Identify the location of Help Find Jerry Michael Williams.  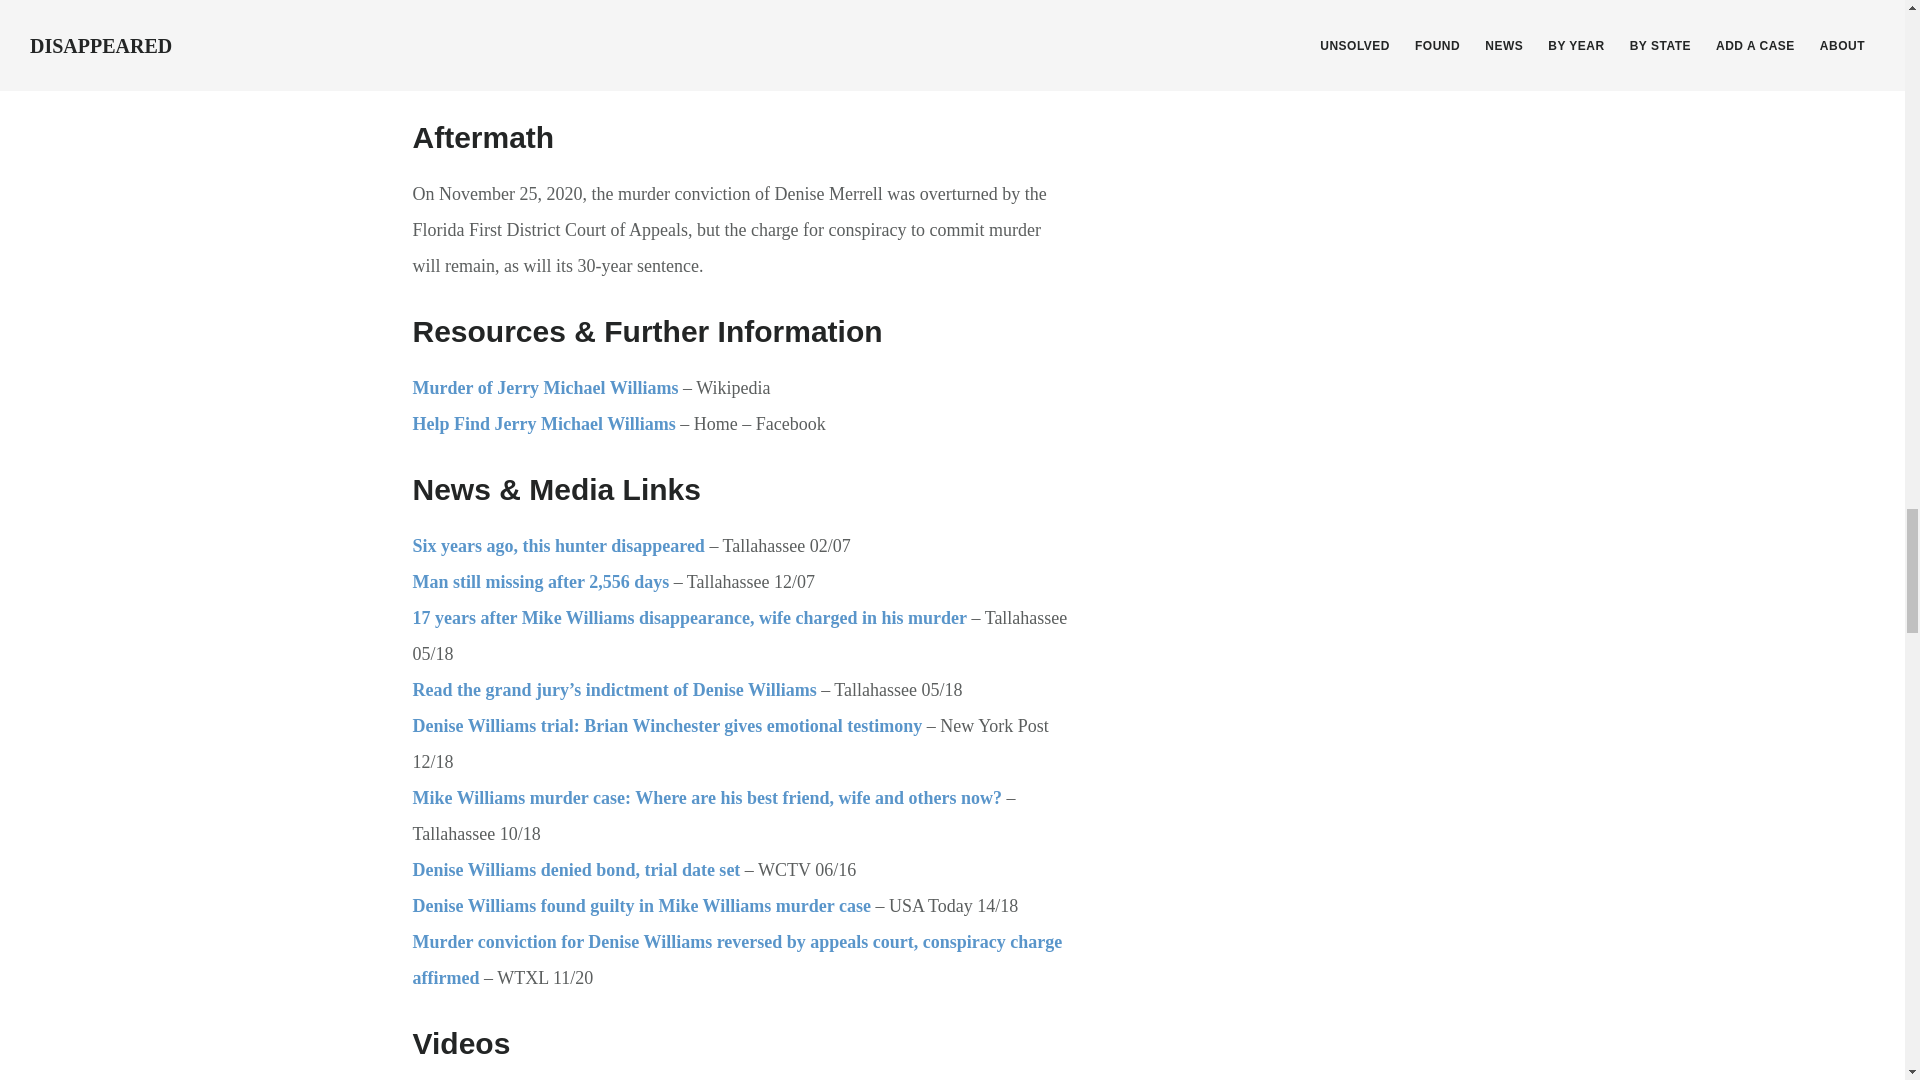
(544, 424).